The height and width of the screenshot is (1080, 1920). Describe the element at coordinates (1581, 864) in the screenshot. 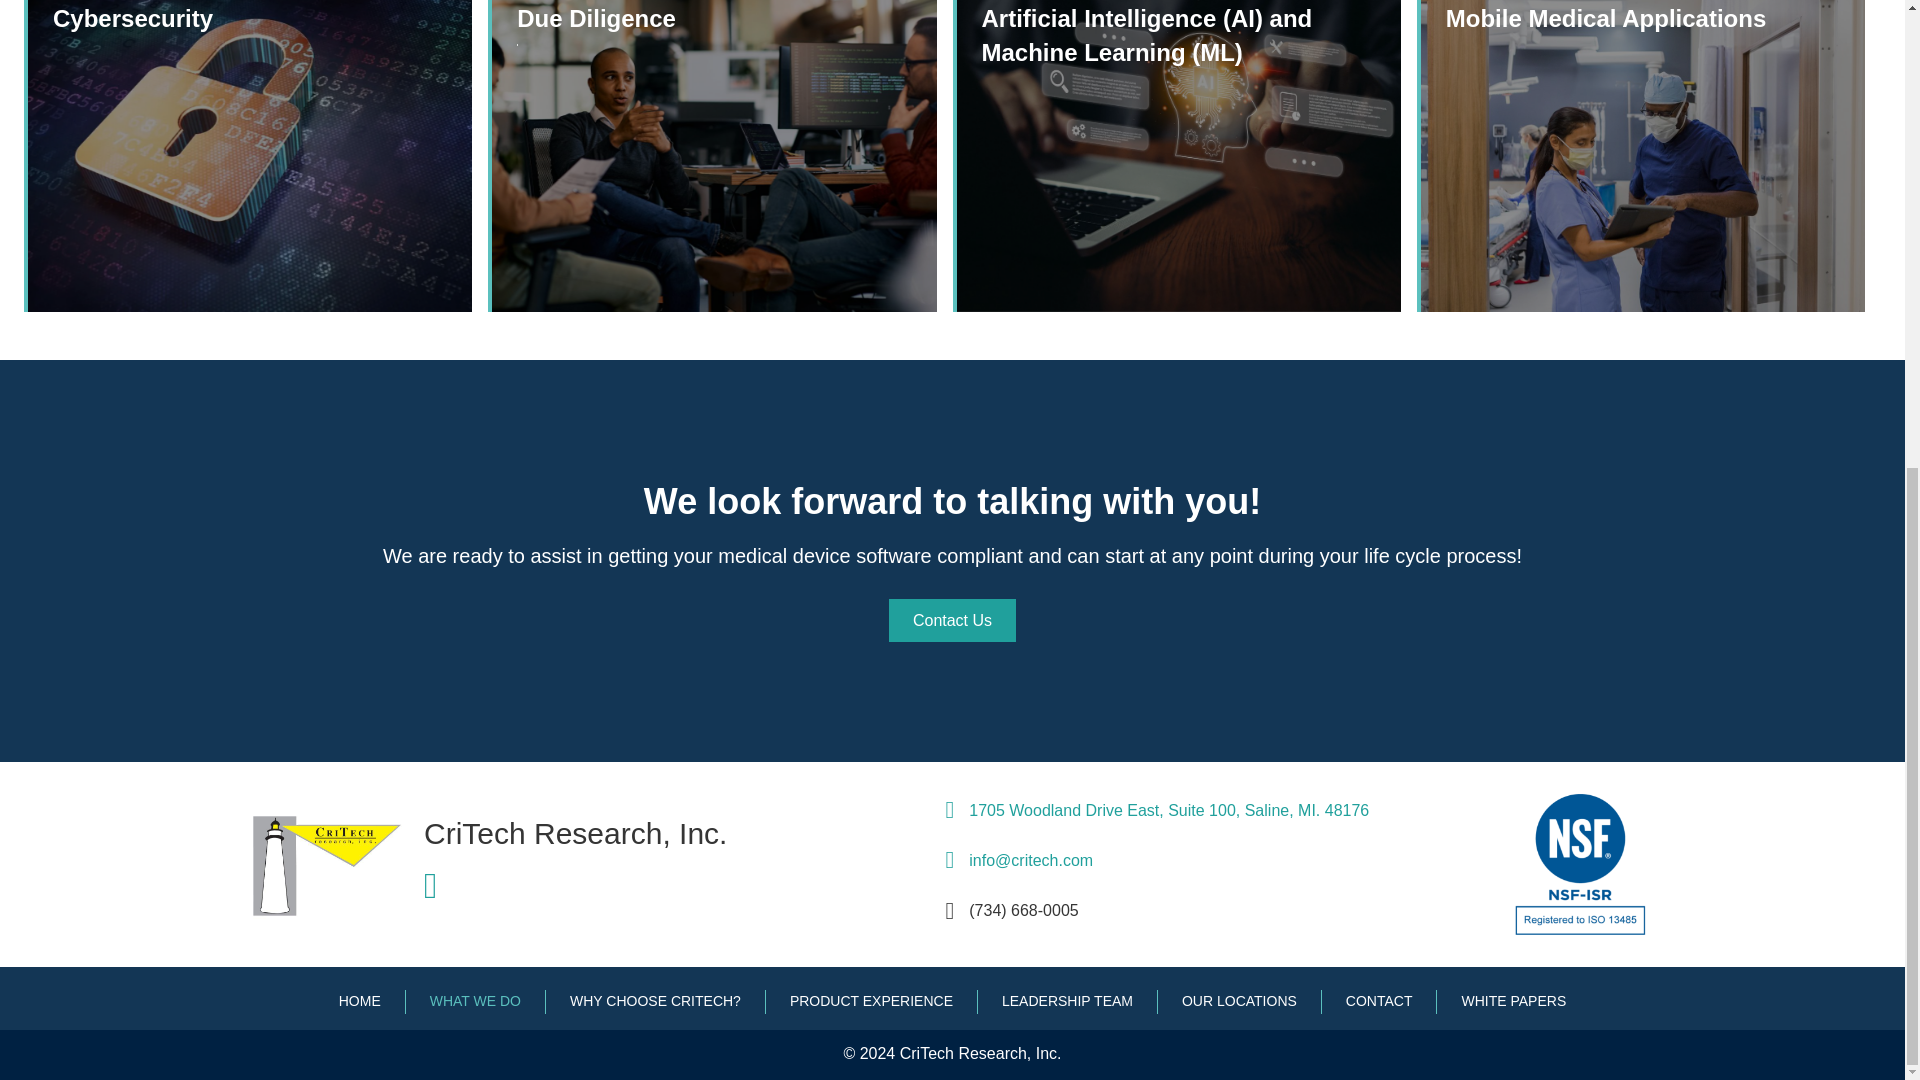

I see `Picture1` at that location.